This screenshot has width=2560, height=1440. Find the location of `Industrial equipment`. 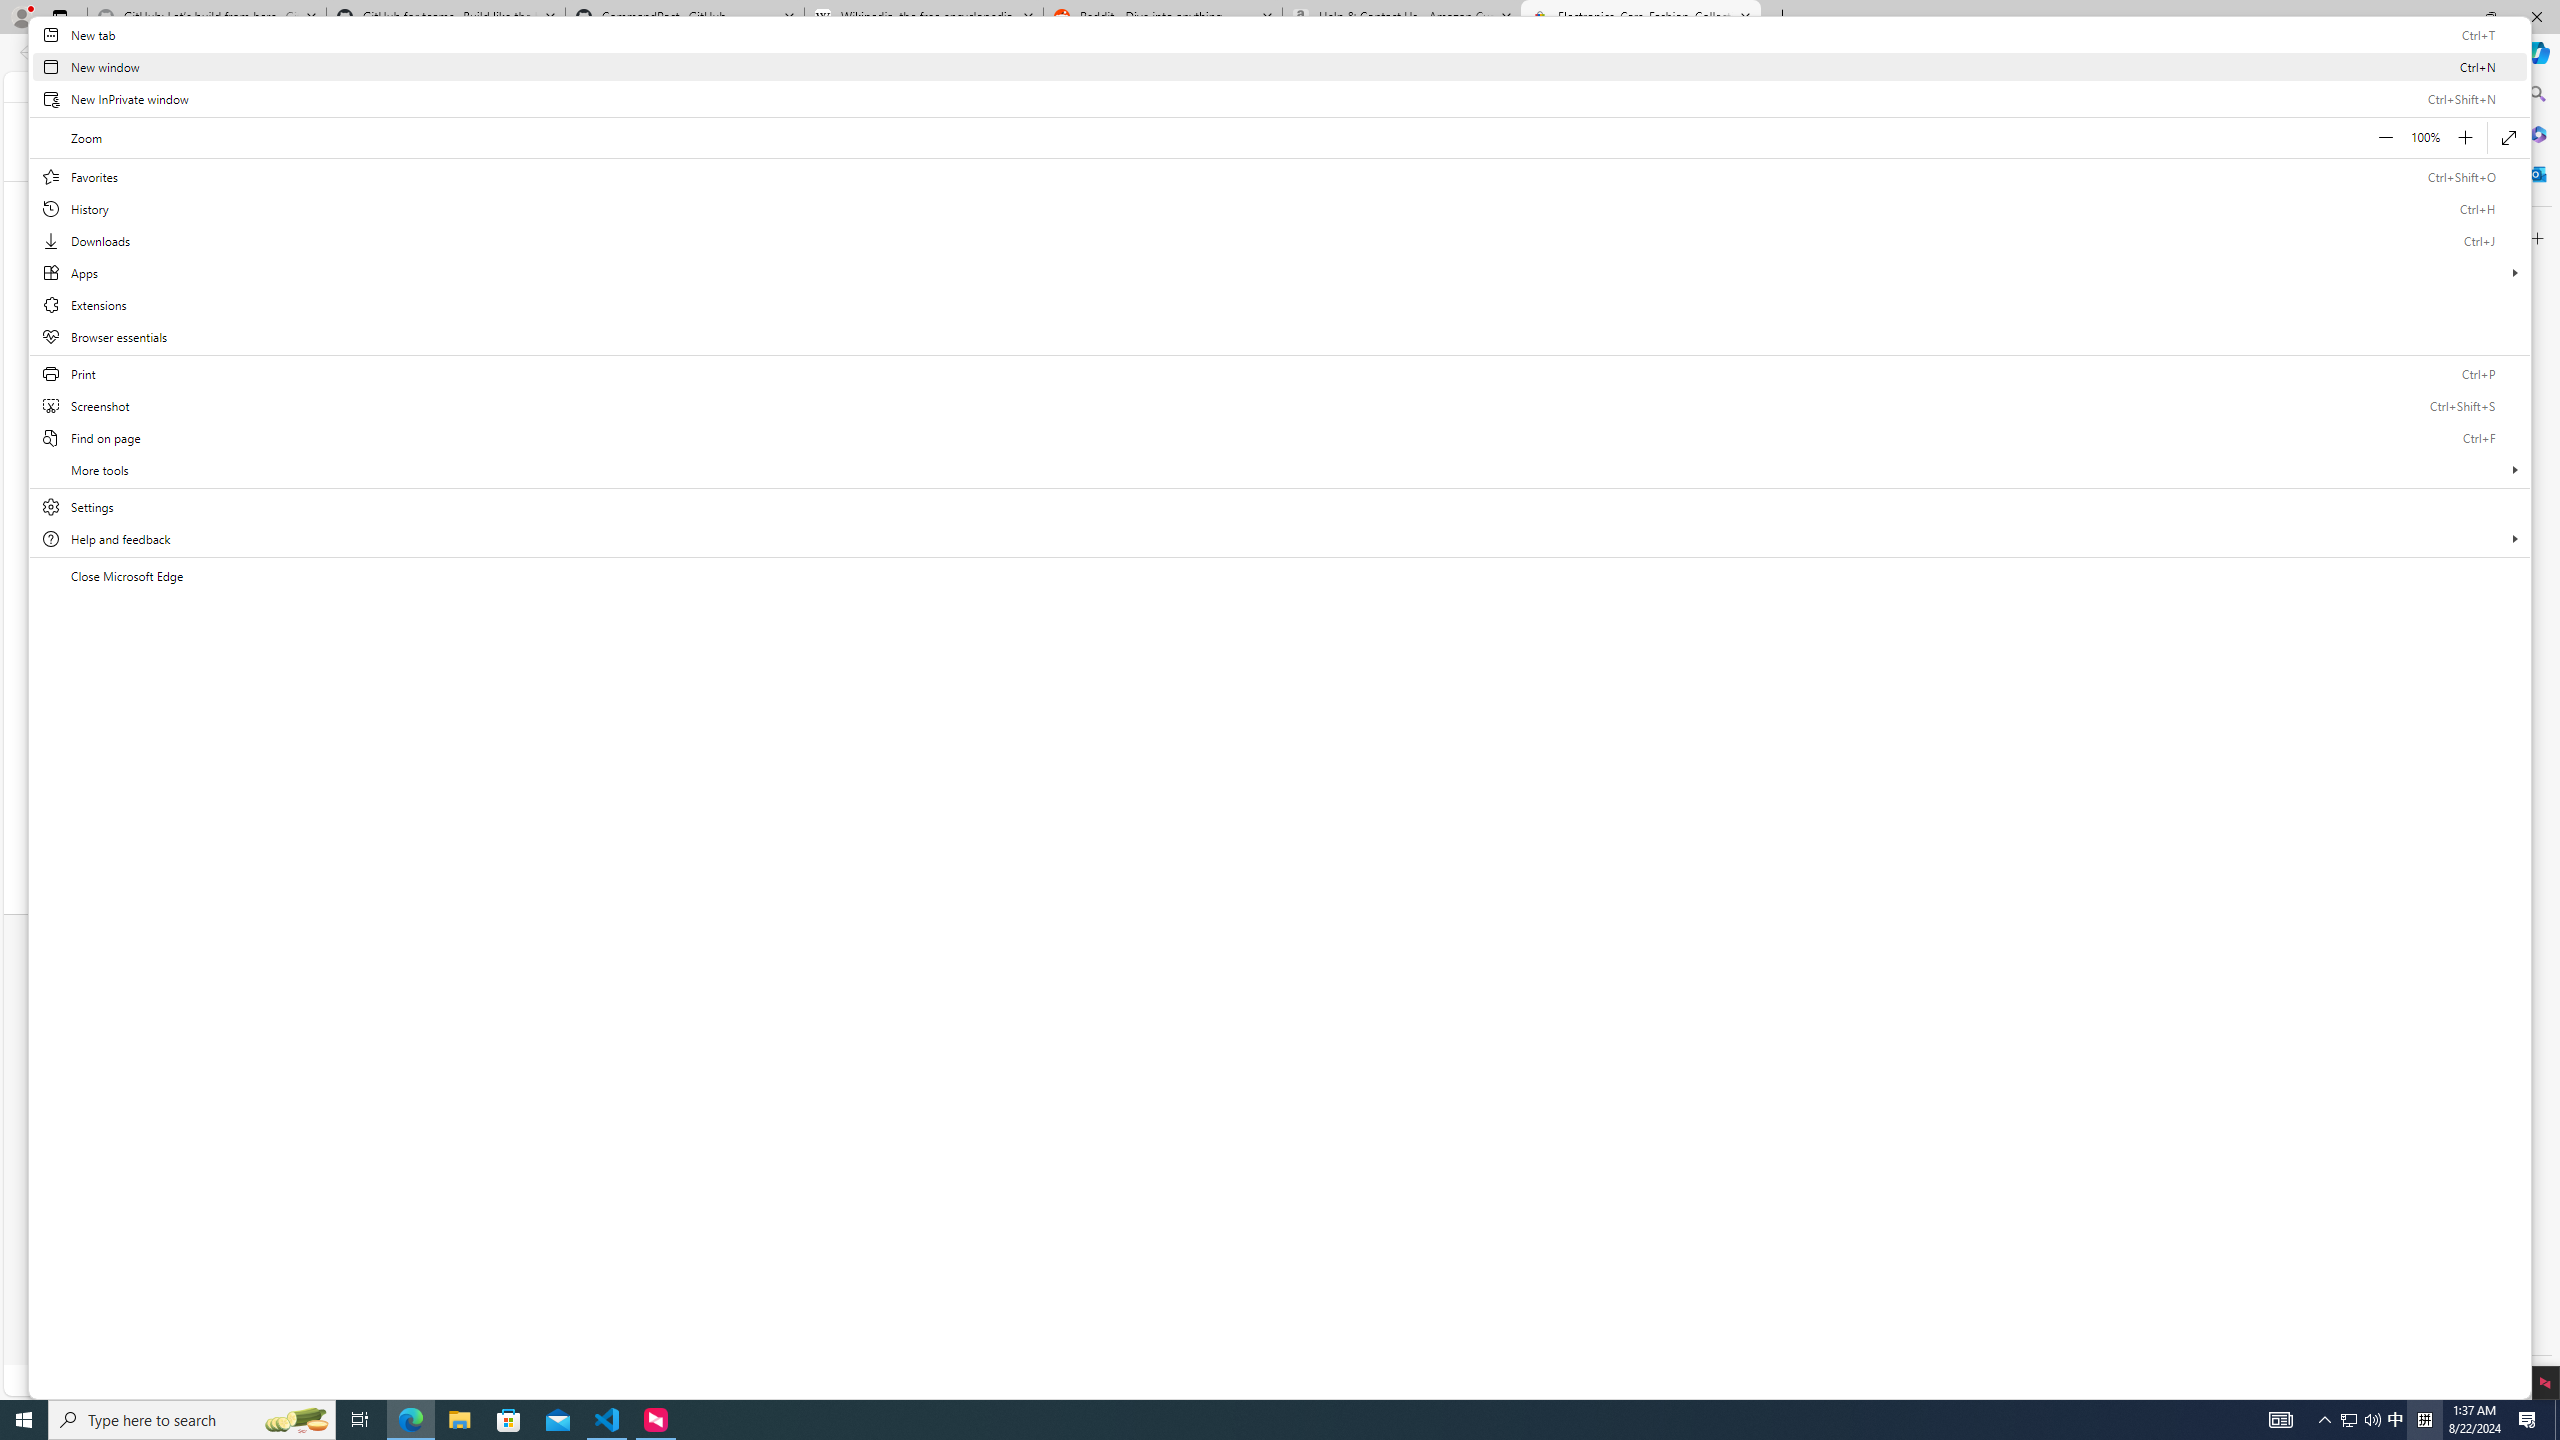

Industrial equipment is located at coordinates (1456, 199).